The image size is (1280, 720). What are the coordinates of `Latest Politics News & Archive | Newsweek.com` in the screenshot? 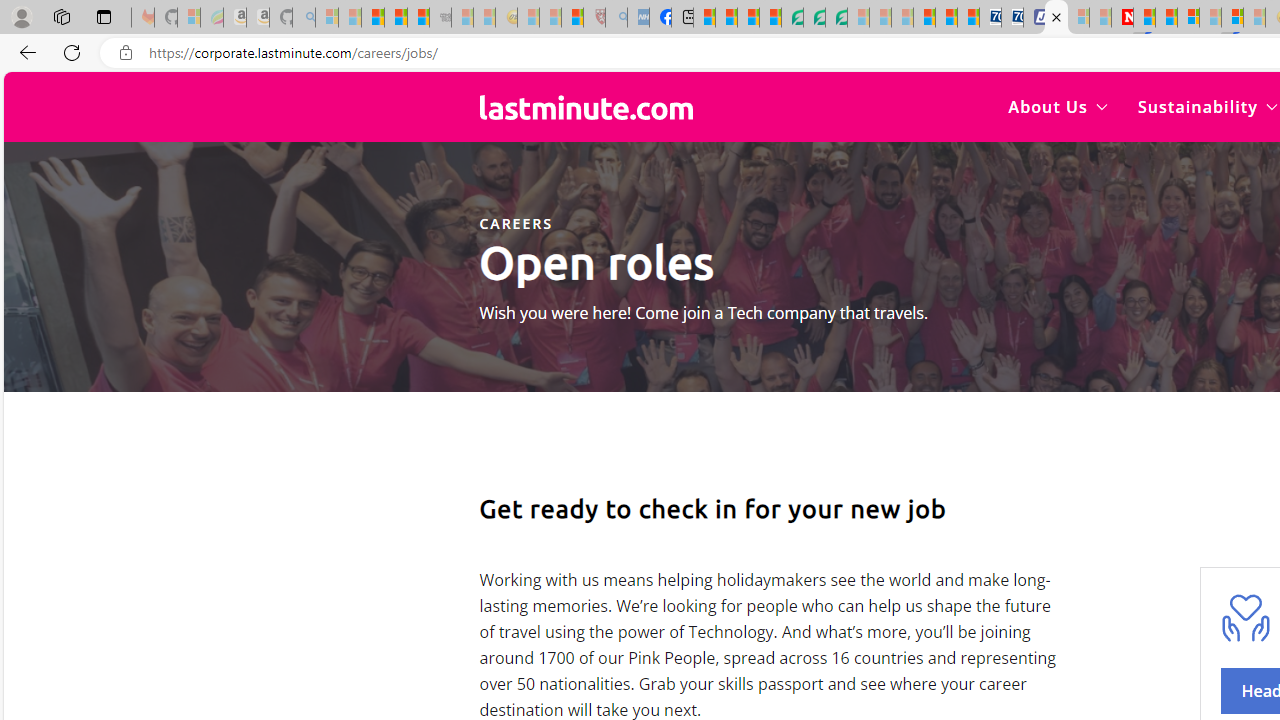 It's located at (1122, 18).